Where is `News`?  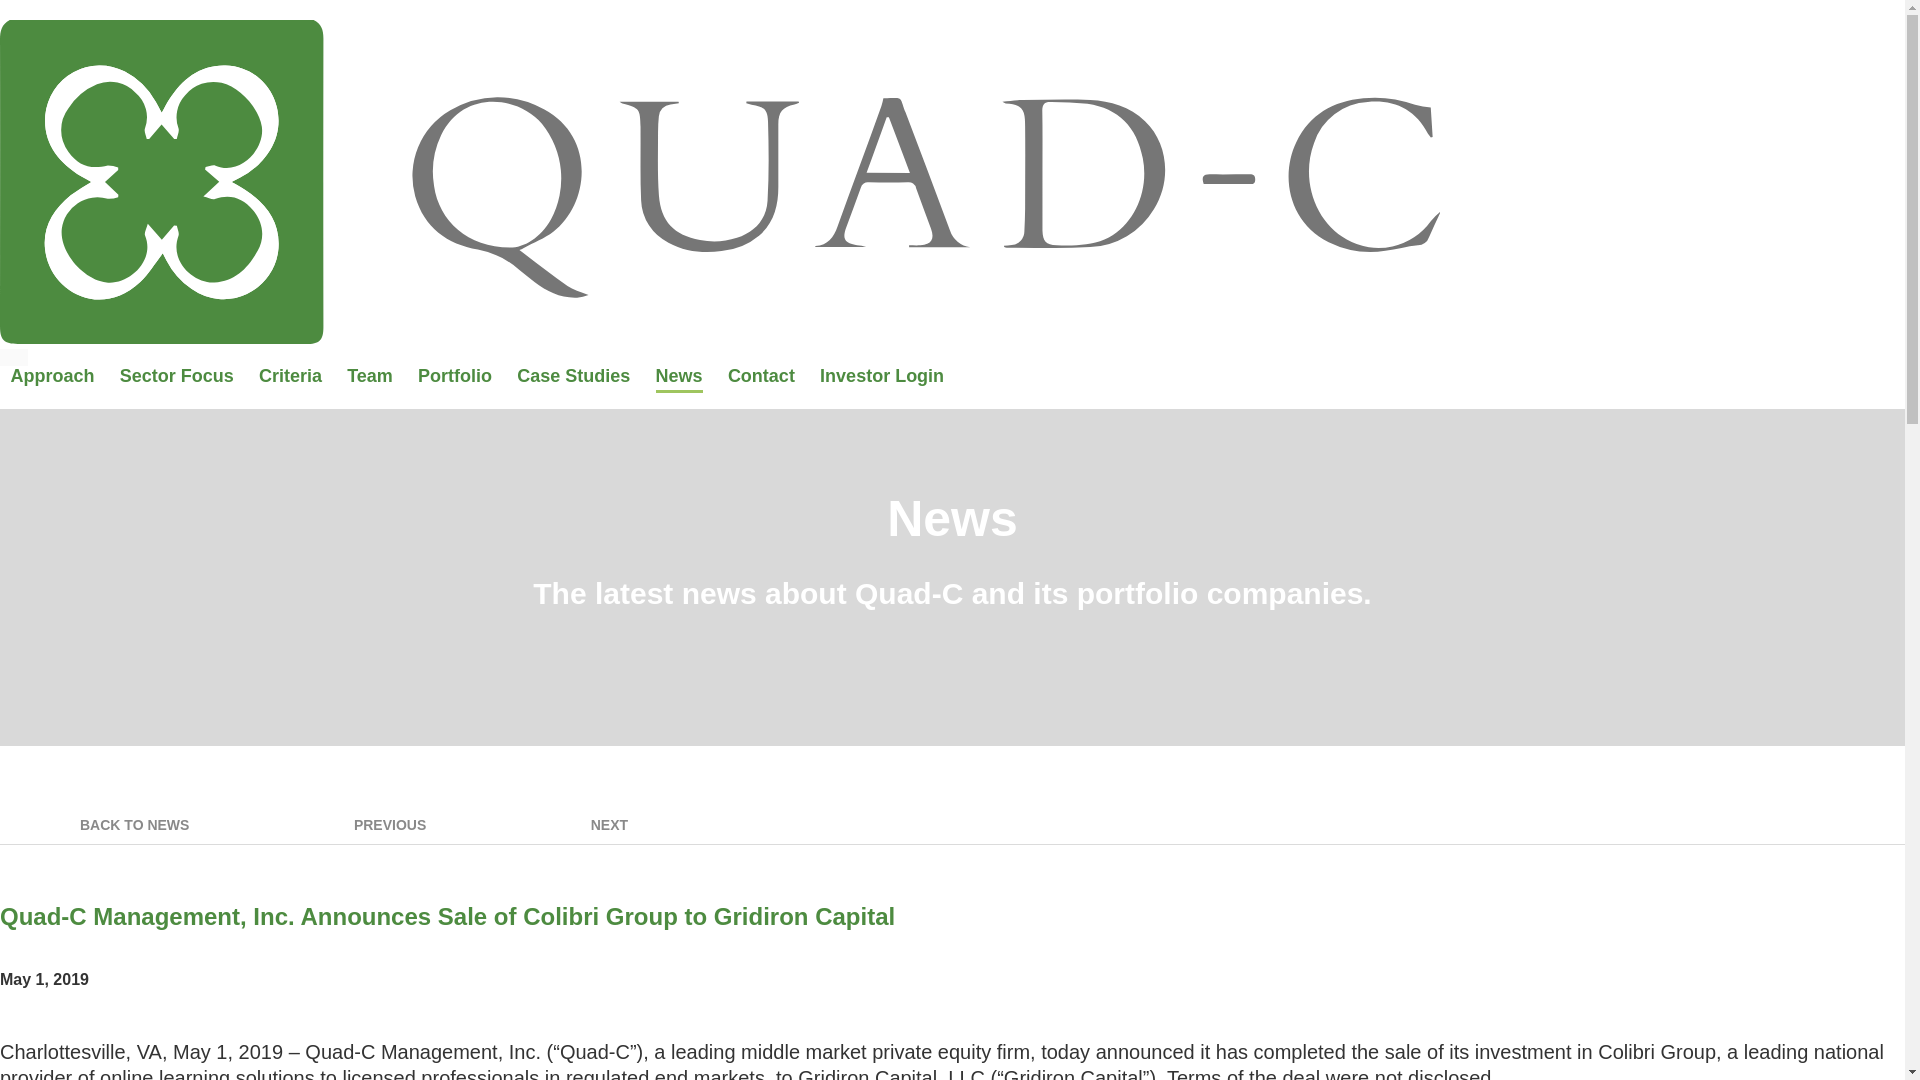 News is located at coordinates (679, 377).